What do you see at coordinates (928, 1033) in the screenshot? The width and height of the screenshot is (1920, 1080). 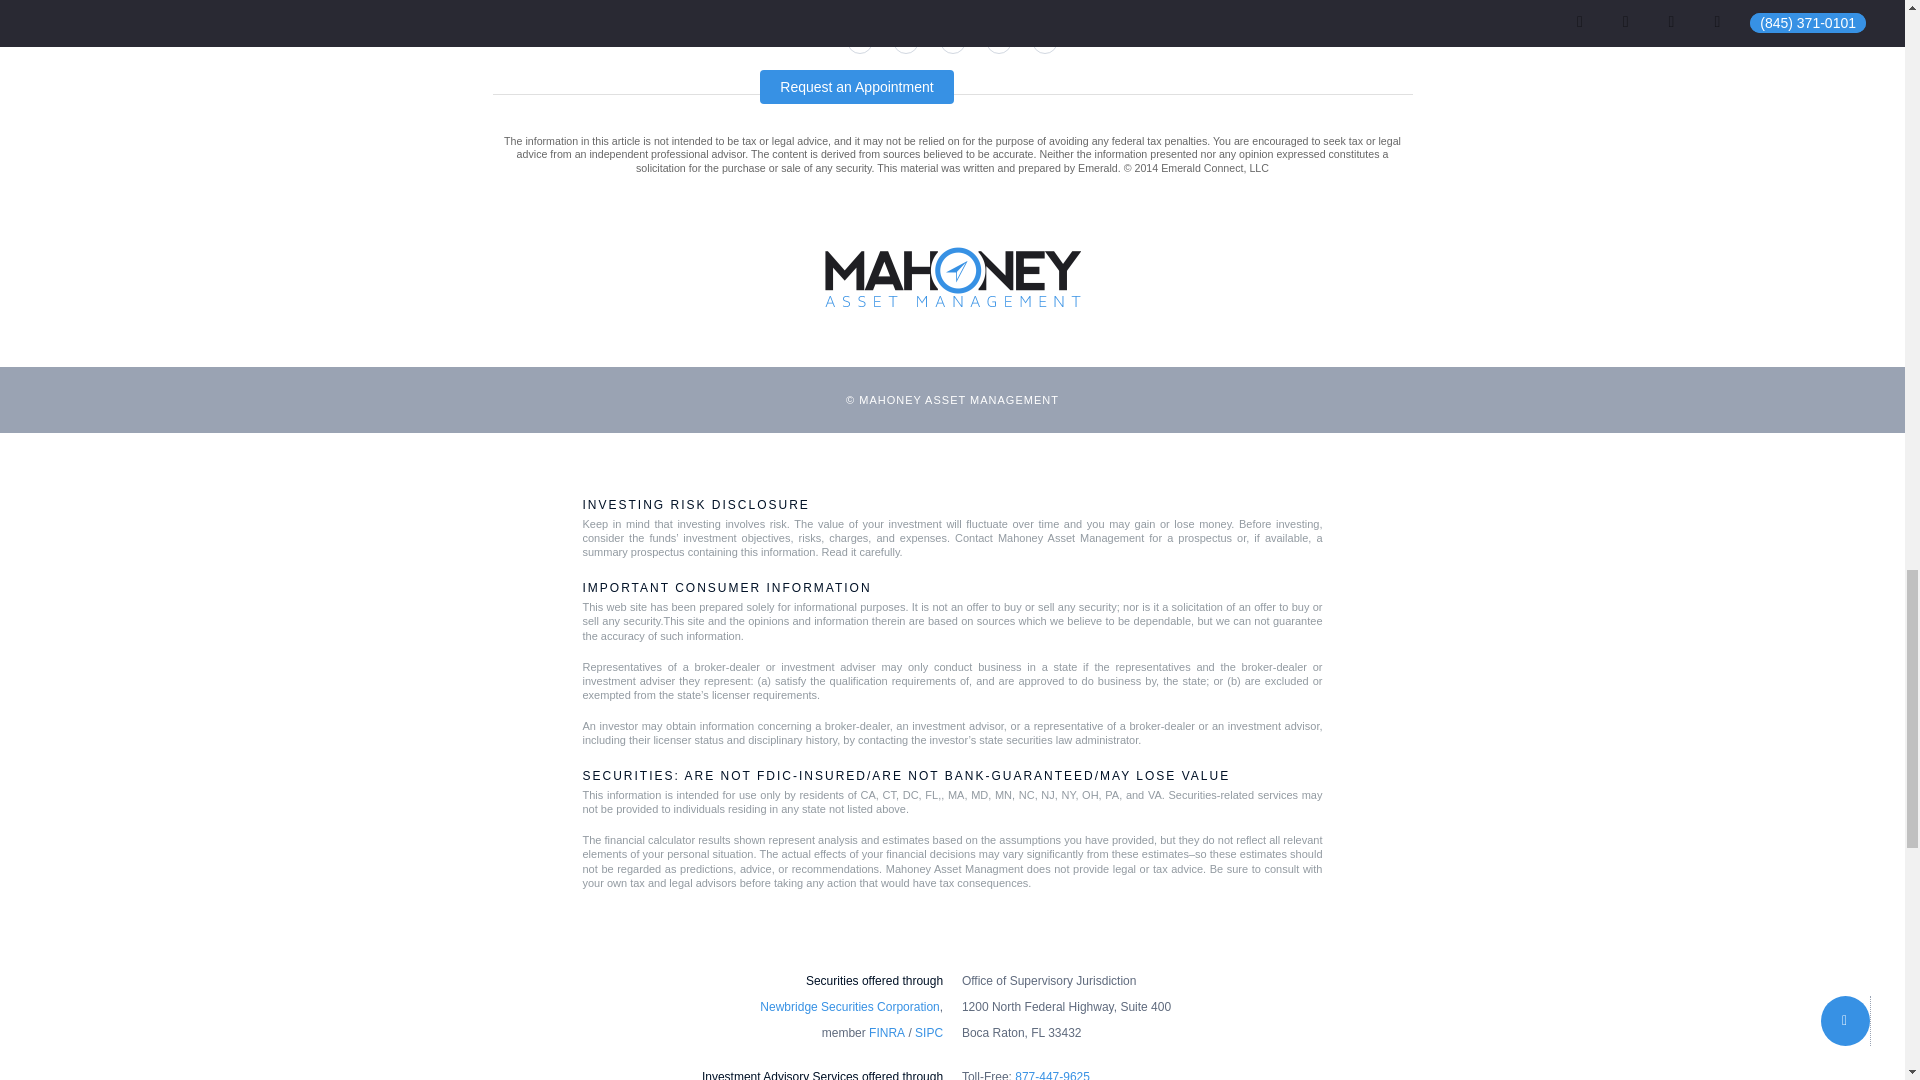 I see `SIPC` at bounding box center [928, 1033].